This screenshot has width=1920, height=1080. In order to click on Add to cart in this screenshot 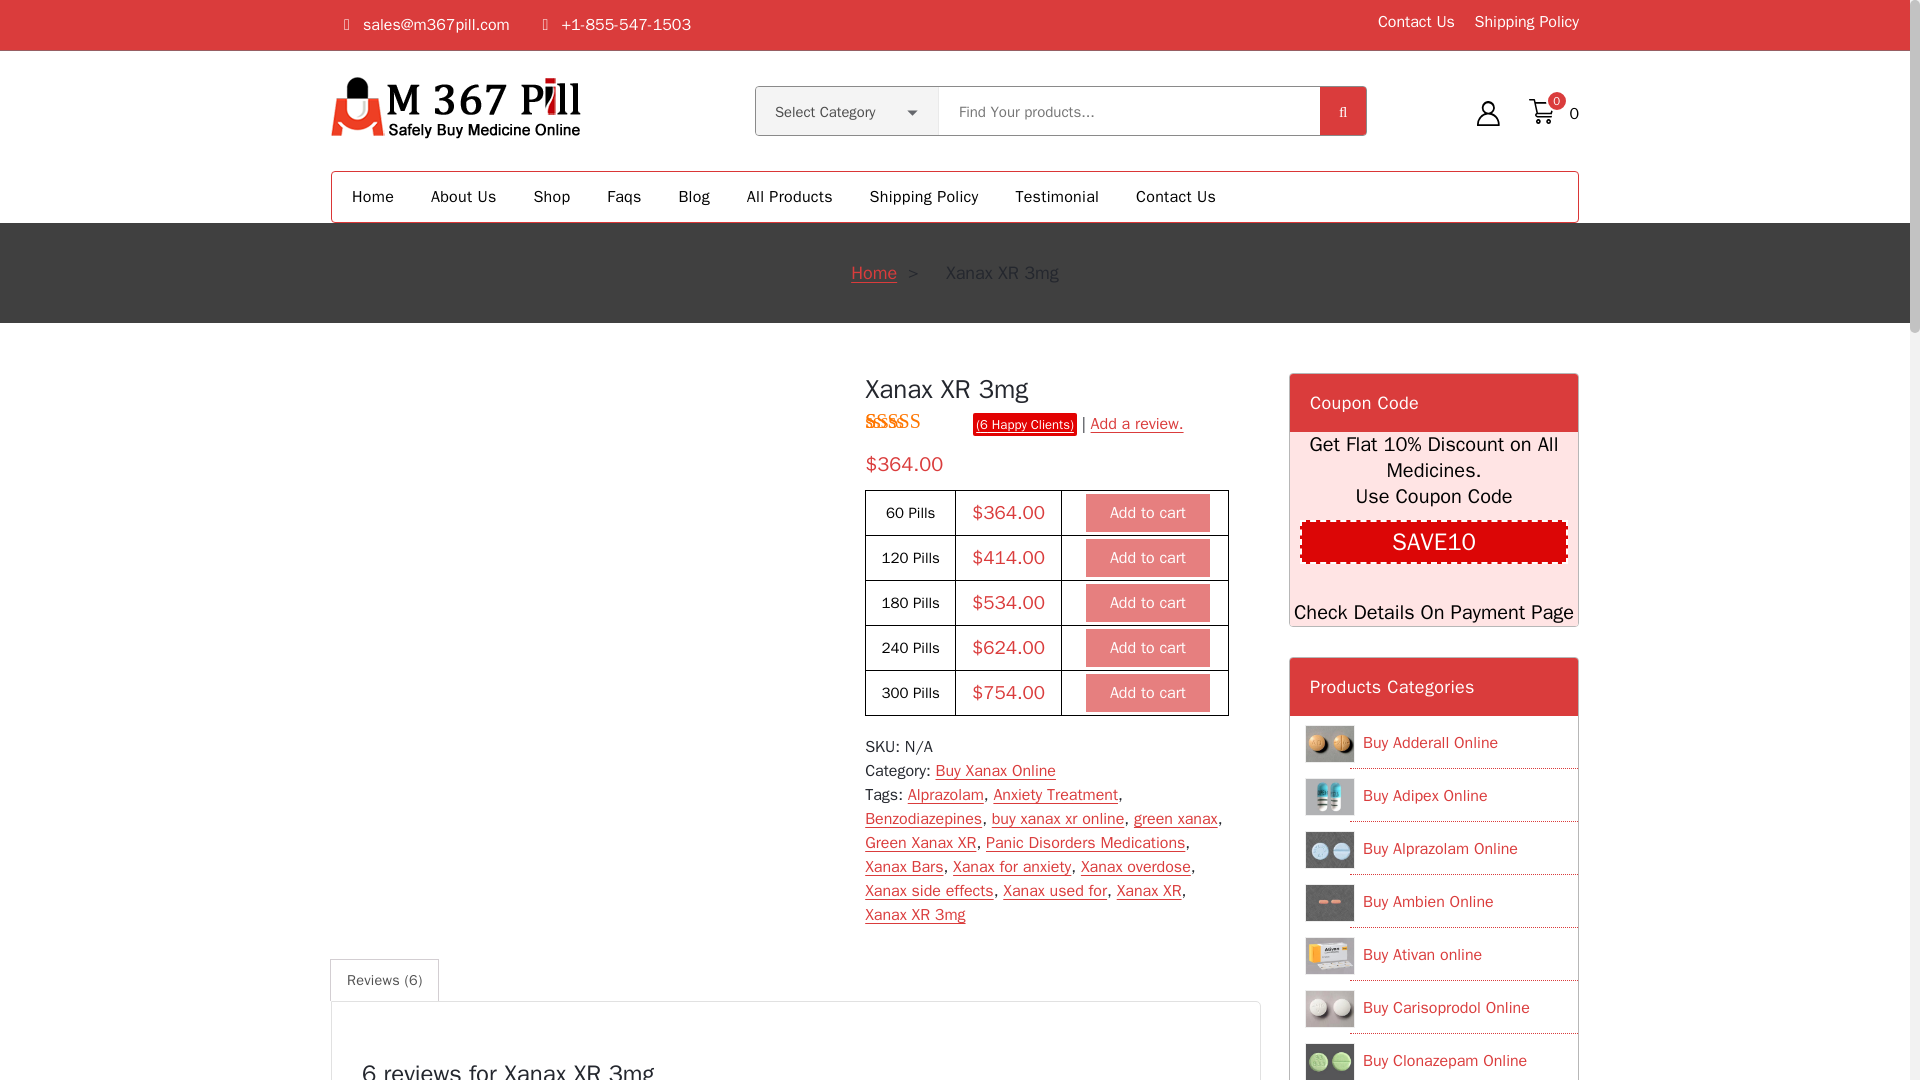, I will do `click(1148, 557)`.